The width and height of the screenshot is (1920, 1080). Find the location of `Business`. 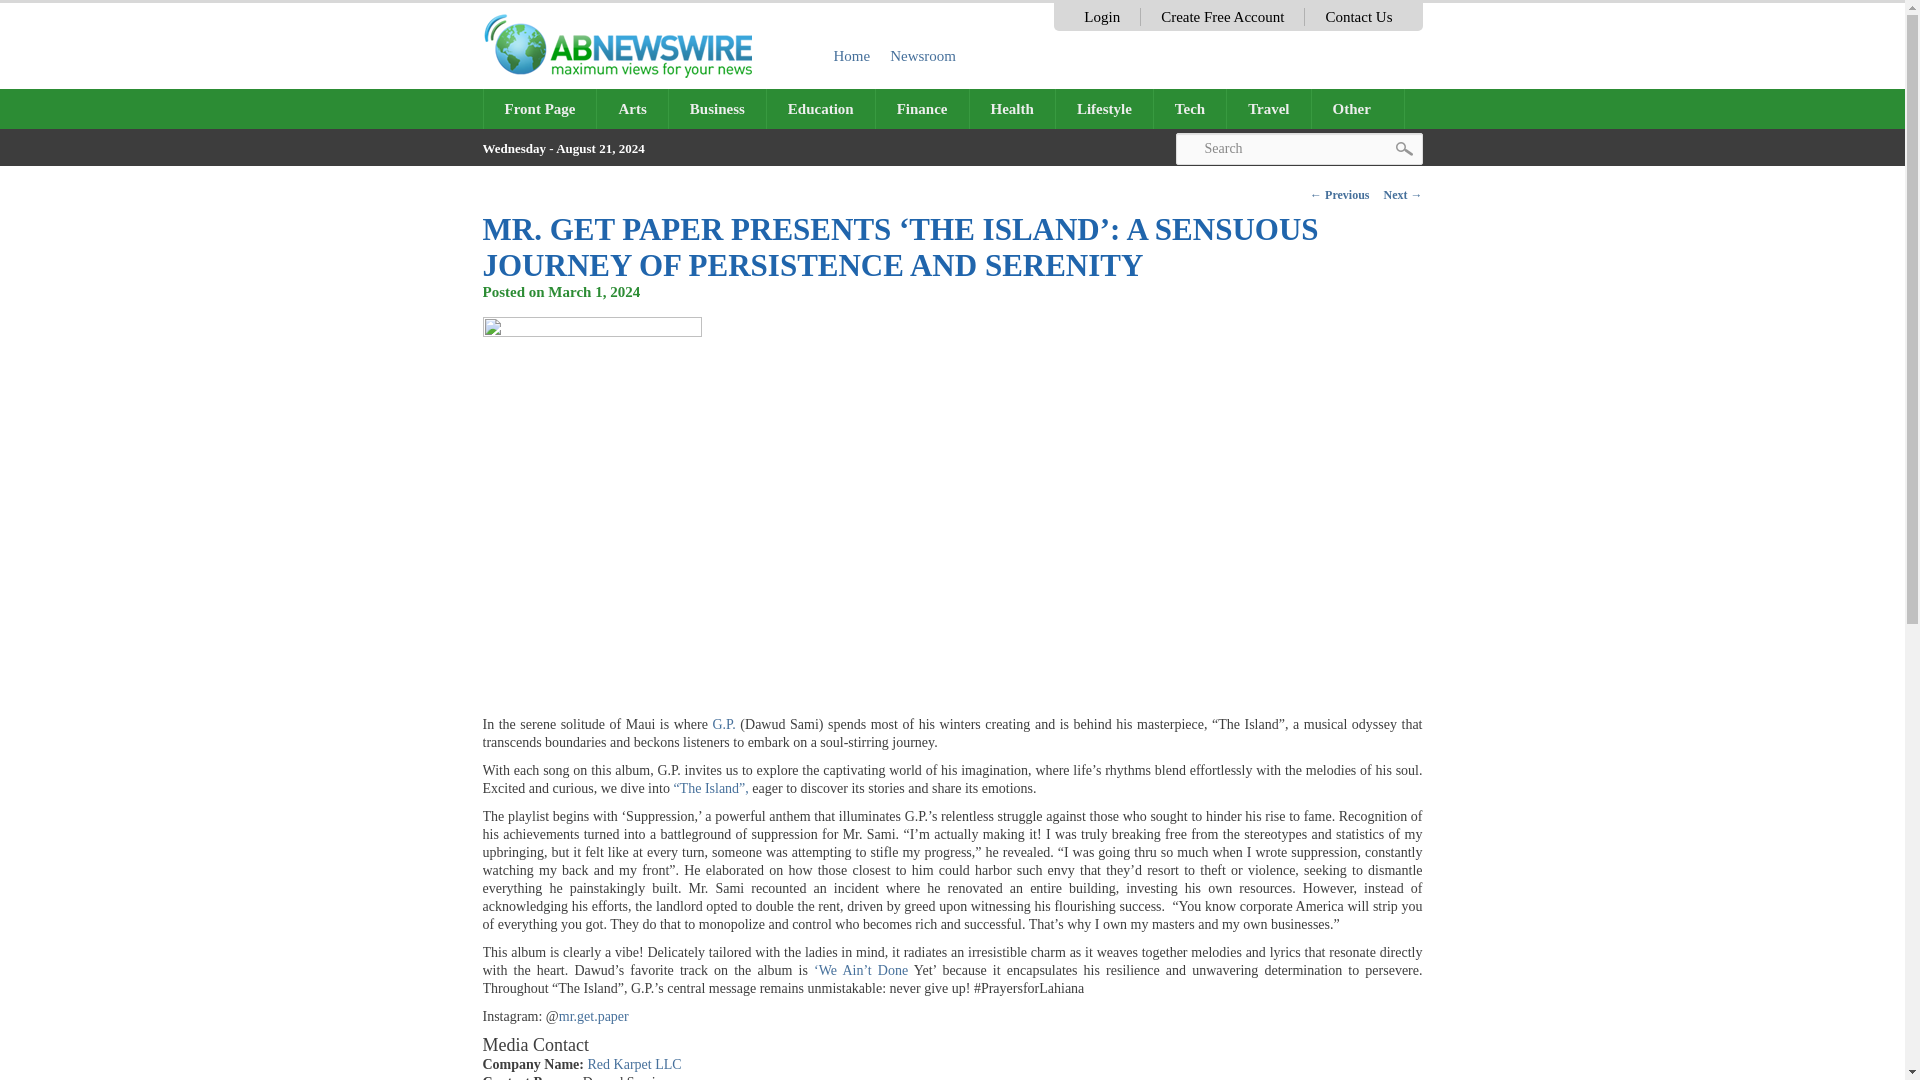

Business is located at coordinates (718, 108).